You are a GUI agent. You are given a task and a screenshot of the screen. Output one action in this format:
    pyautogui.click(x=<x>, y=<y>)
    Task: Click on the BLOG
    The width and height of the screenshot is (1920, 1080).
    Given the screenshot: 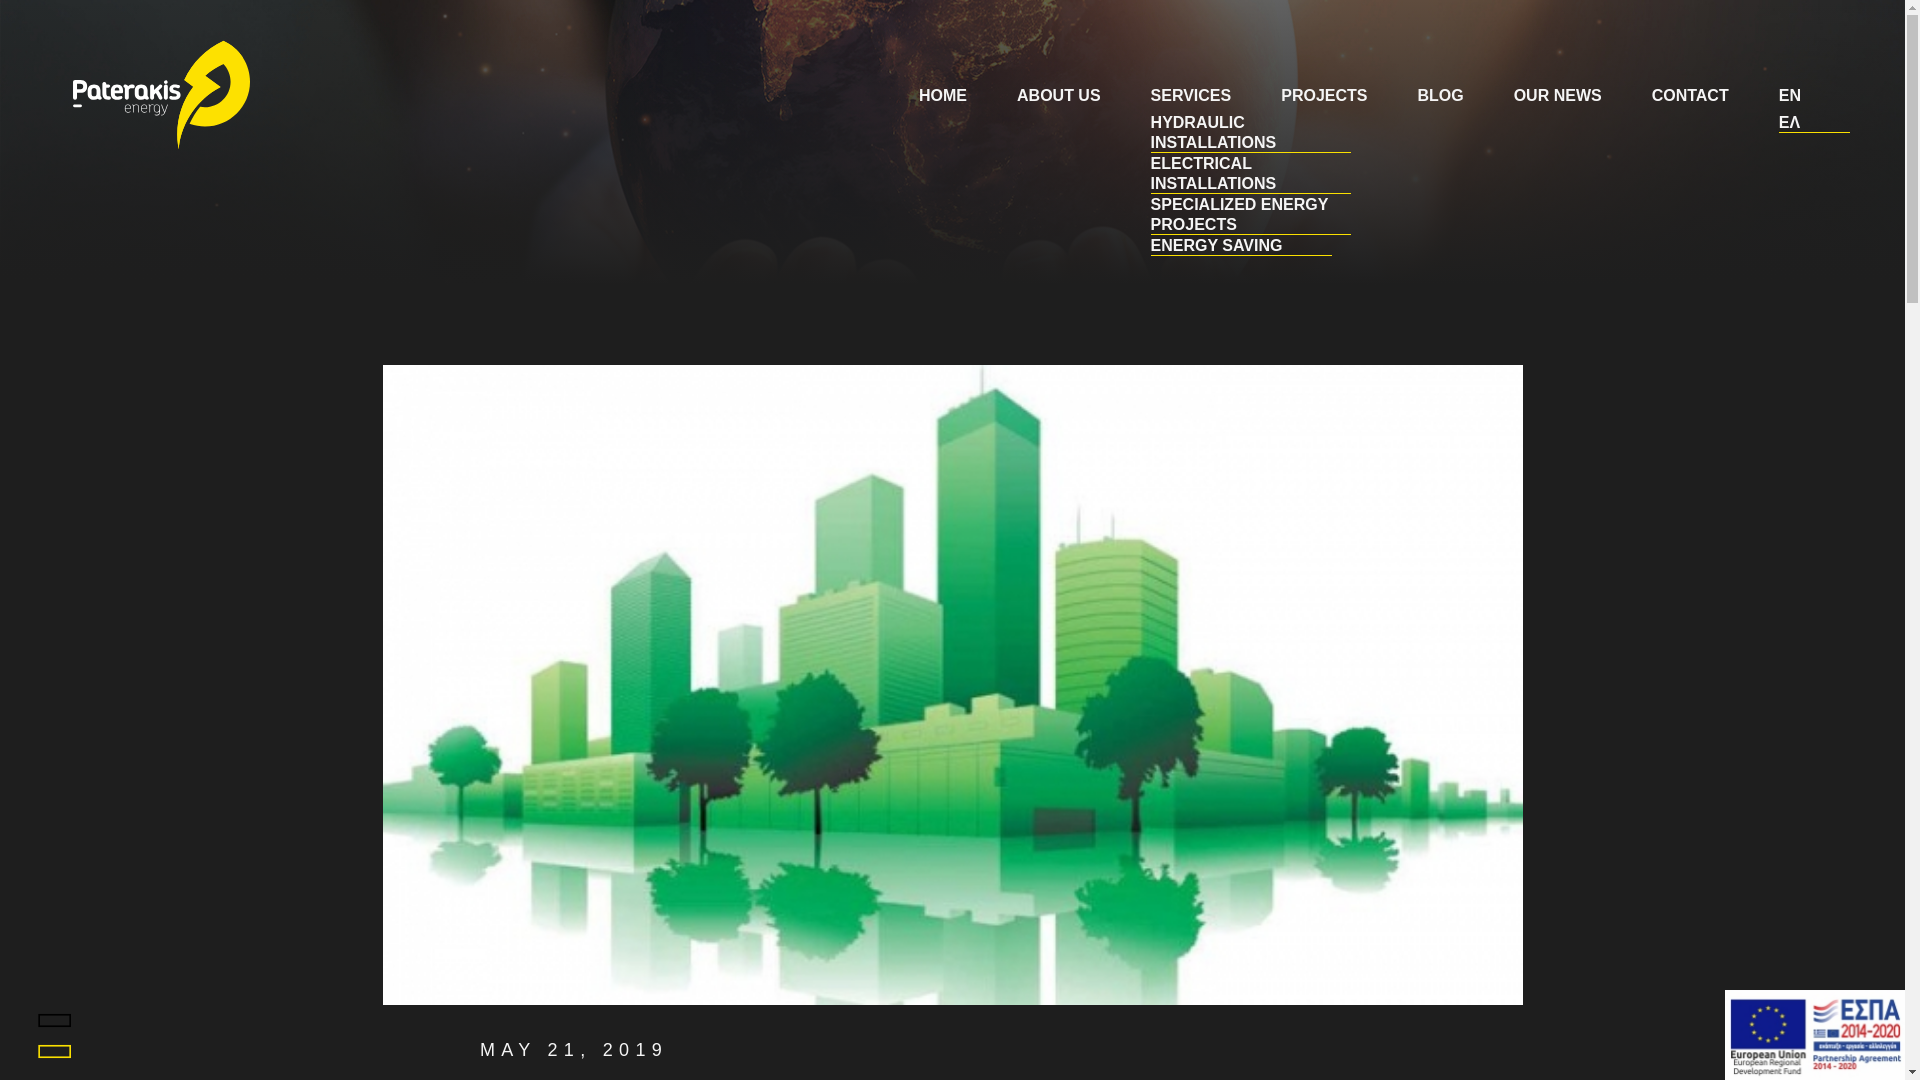 What is the action you would take?
    pyautogui.click(x=1440, y=95)
    